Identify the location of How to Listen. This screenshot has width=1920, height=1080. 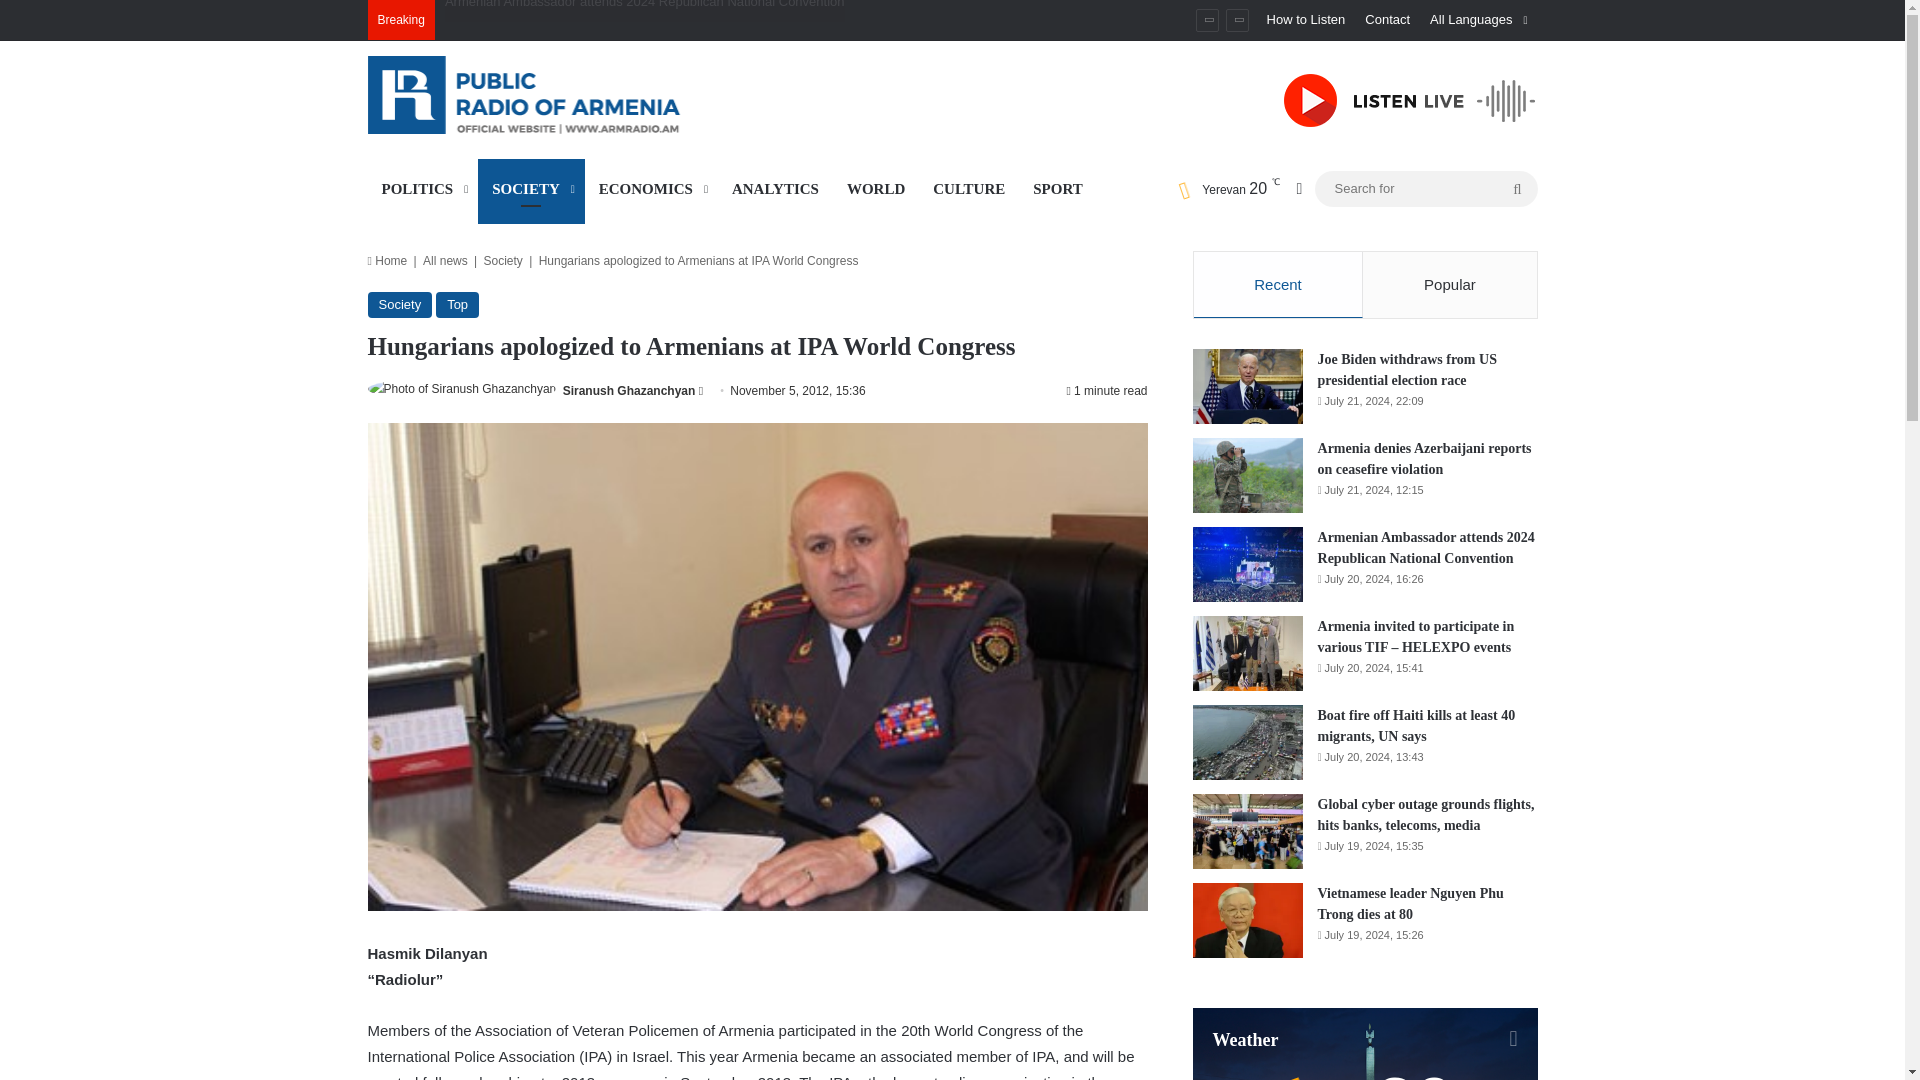
(1306, 20).